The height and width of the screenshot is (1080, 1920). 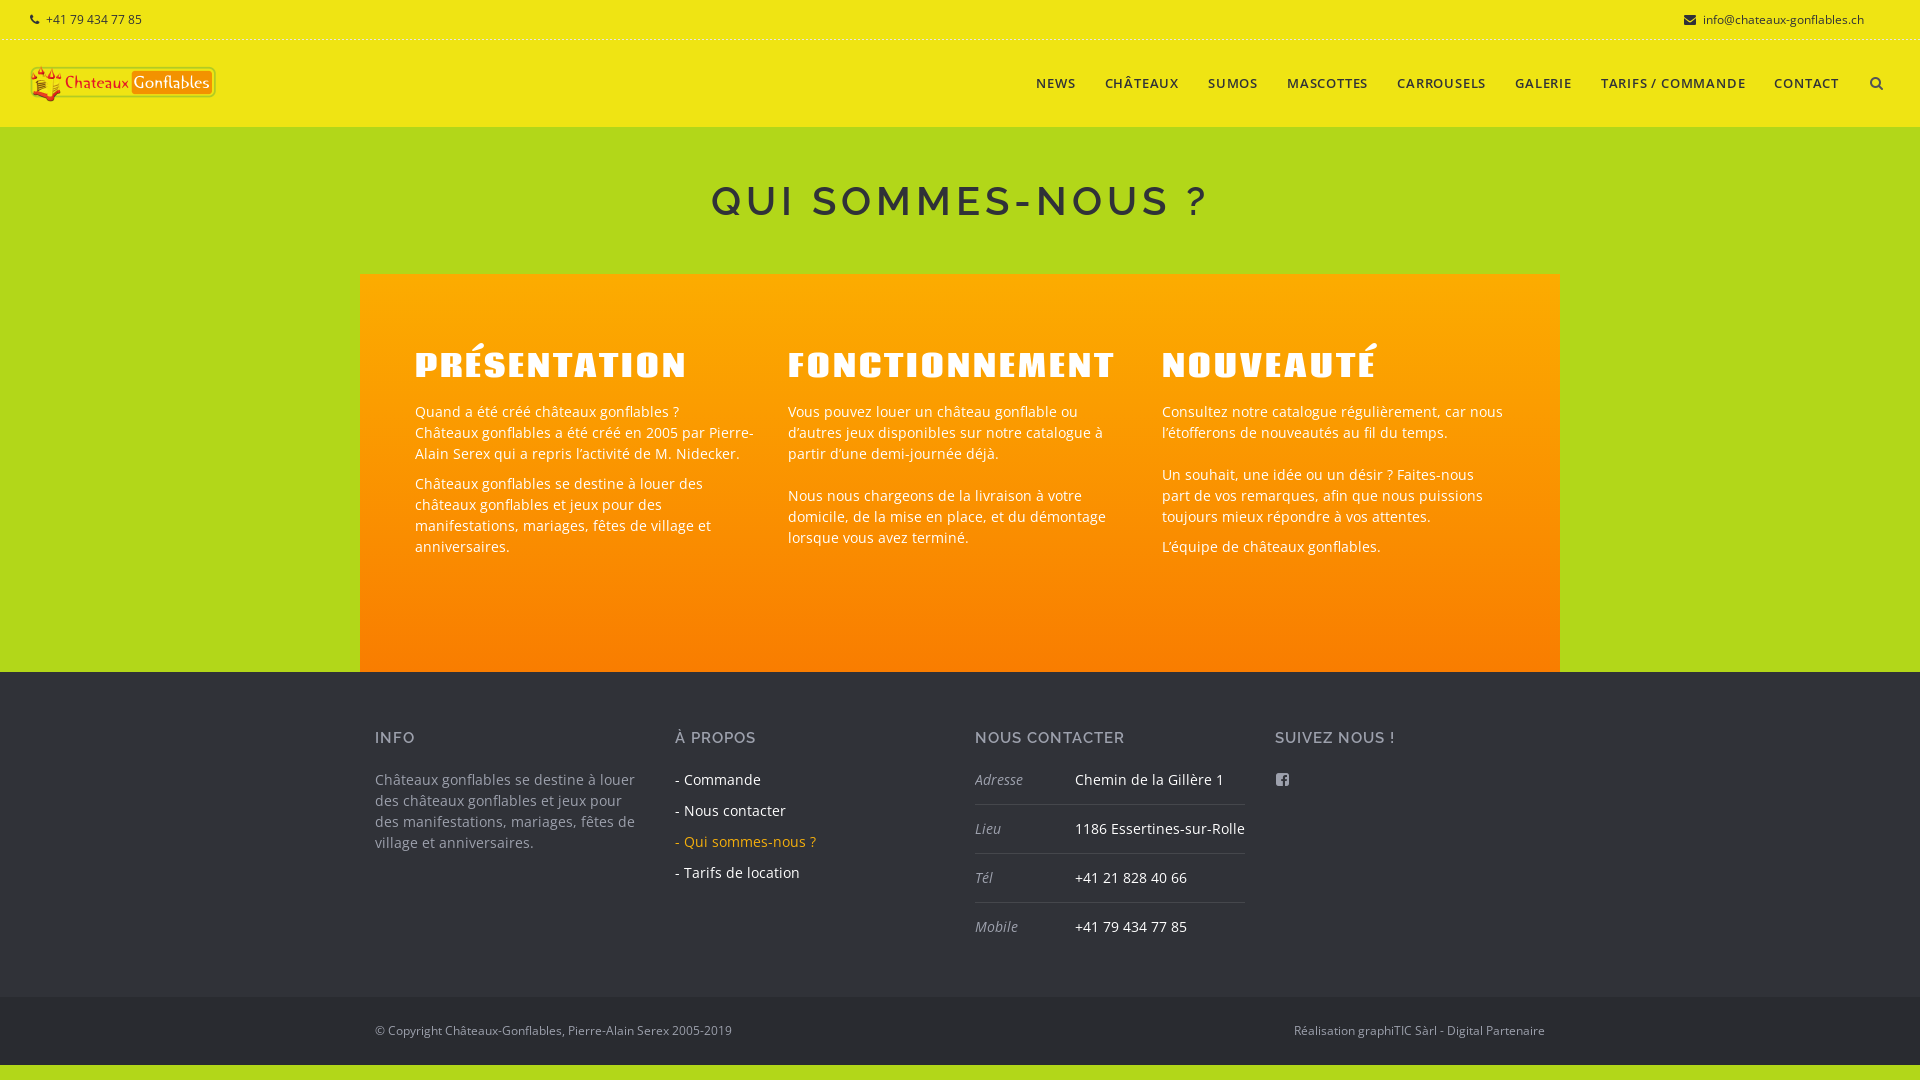 I want to click on CARROUSELS, so click(x=1442, y=96).